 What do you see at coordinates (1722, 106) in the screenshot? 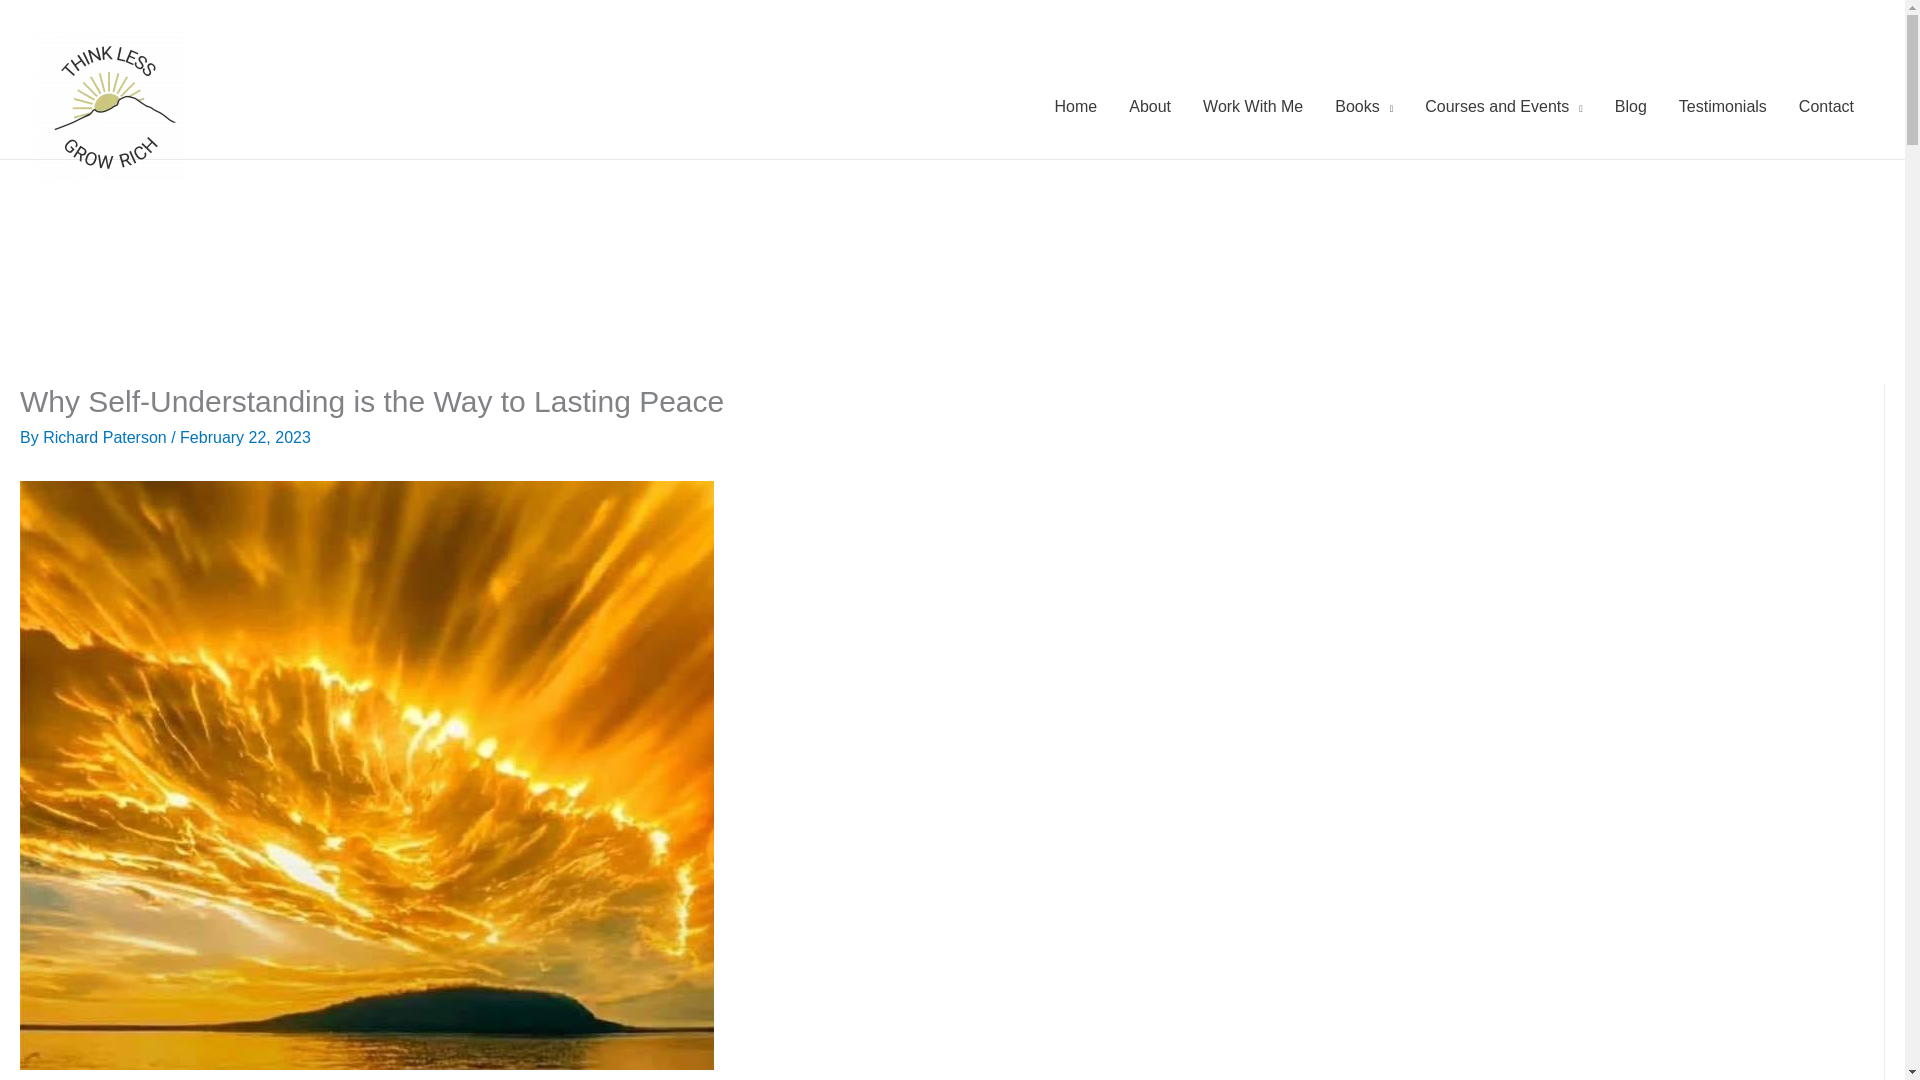
I see `Testimonials` at bounding box center [1722, 106].